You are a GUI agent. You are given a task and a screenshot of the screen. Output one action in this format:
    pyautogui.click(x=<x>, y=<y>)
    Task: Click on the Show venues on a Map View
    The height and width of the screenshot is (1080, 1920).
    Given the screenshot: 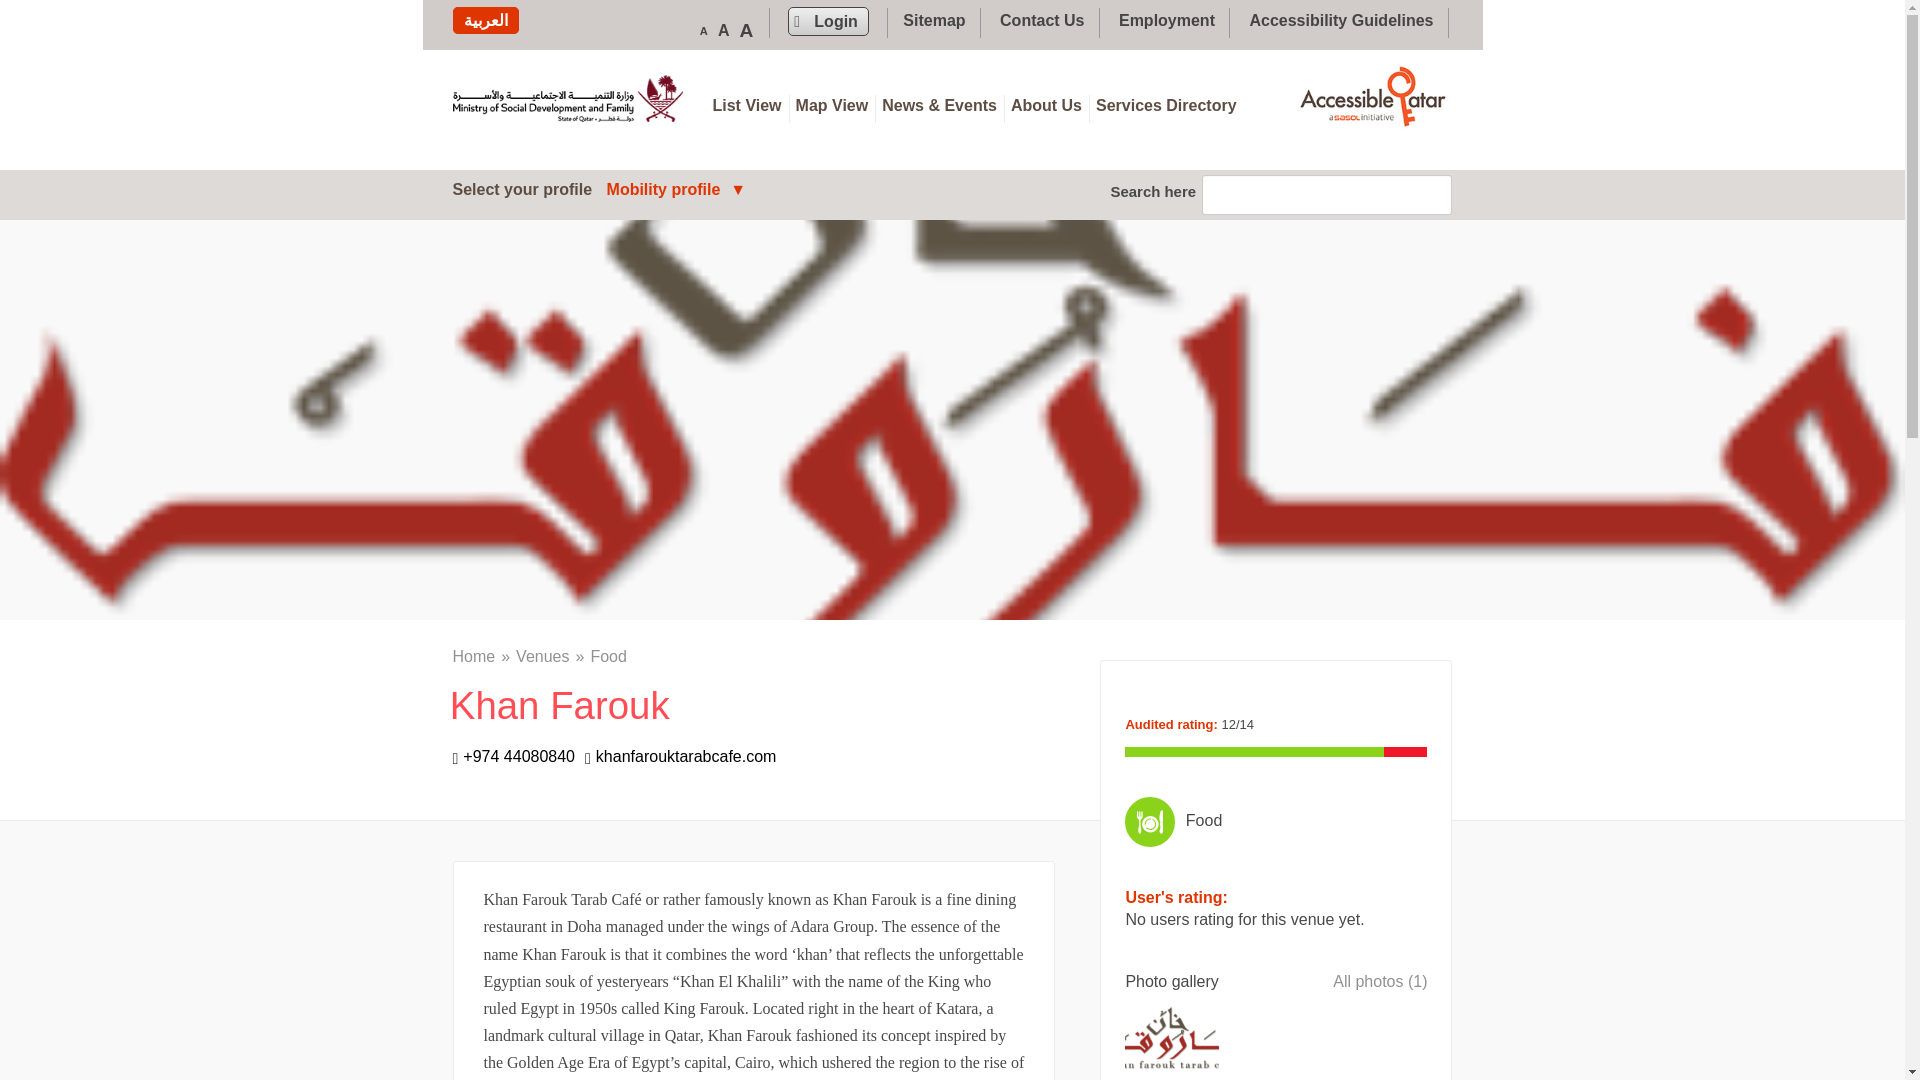 What is the action you would take?
    pyautogui.click(x=832, y=106)
    